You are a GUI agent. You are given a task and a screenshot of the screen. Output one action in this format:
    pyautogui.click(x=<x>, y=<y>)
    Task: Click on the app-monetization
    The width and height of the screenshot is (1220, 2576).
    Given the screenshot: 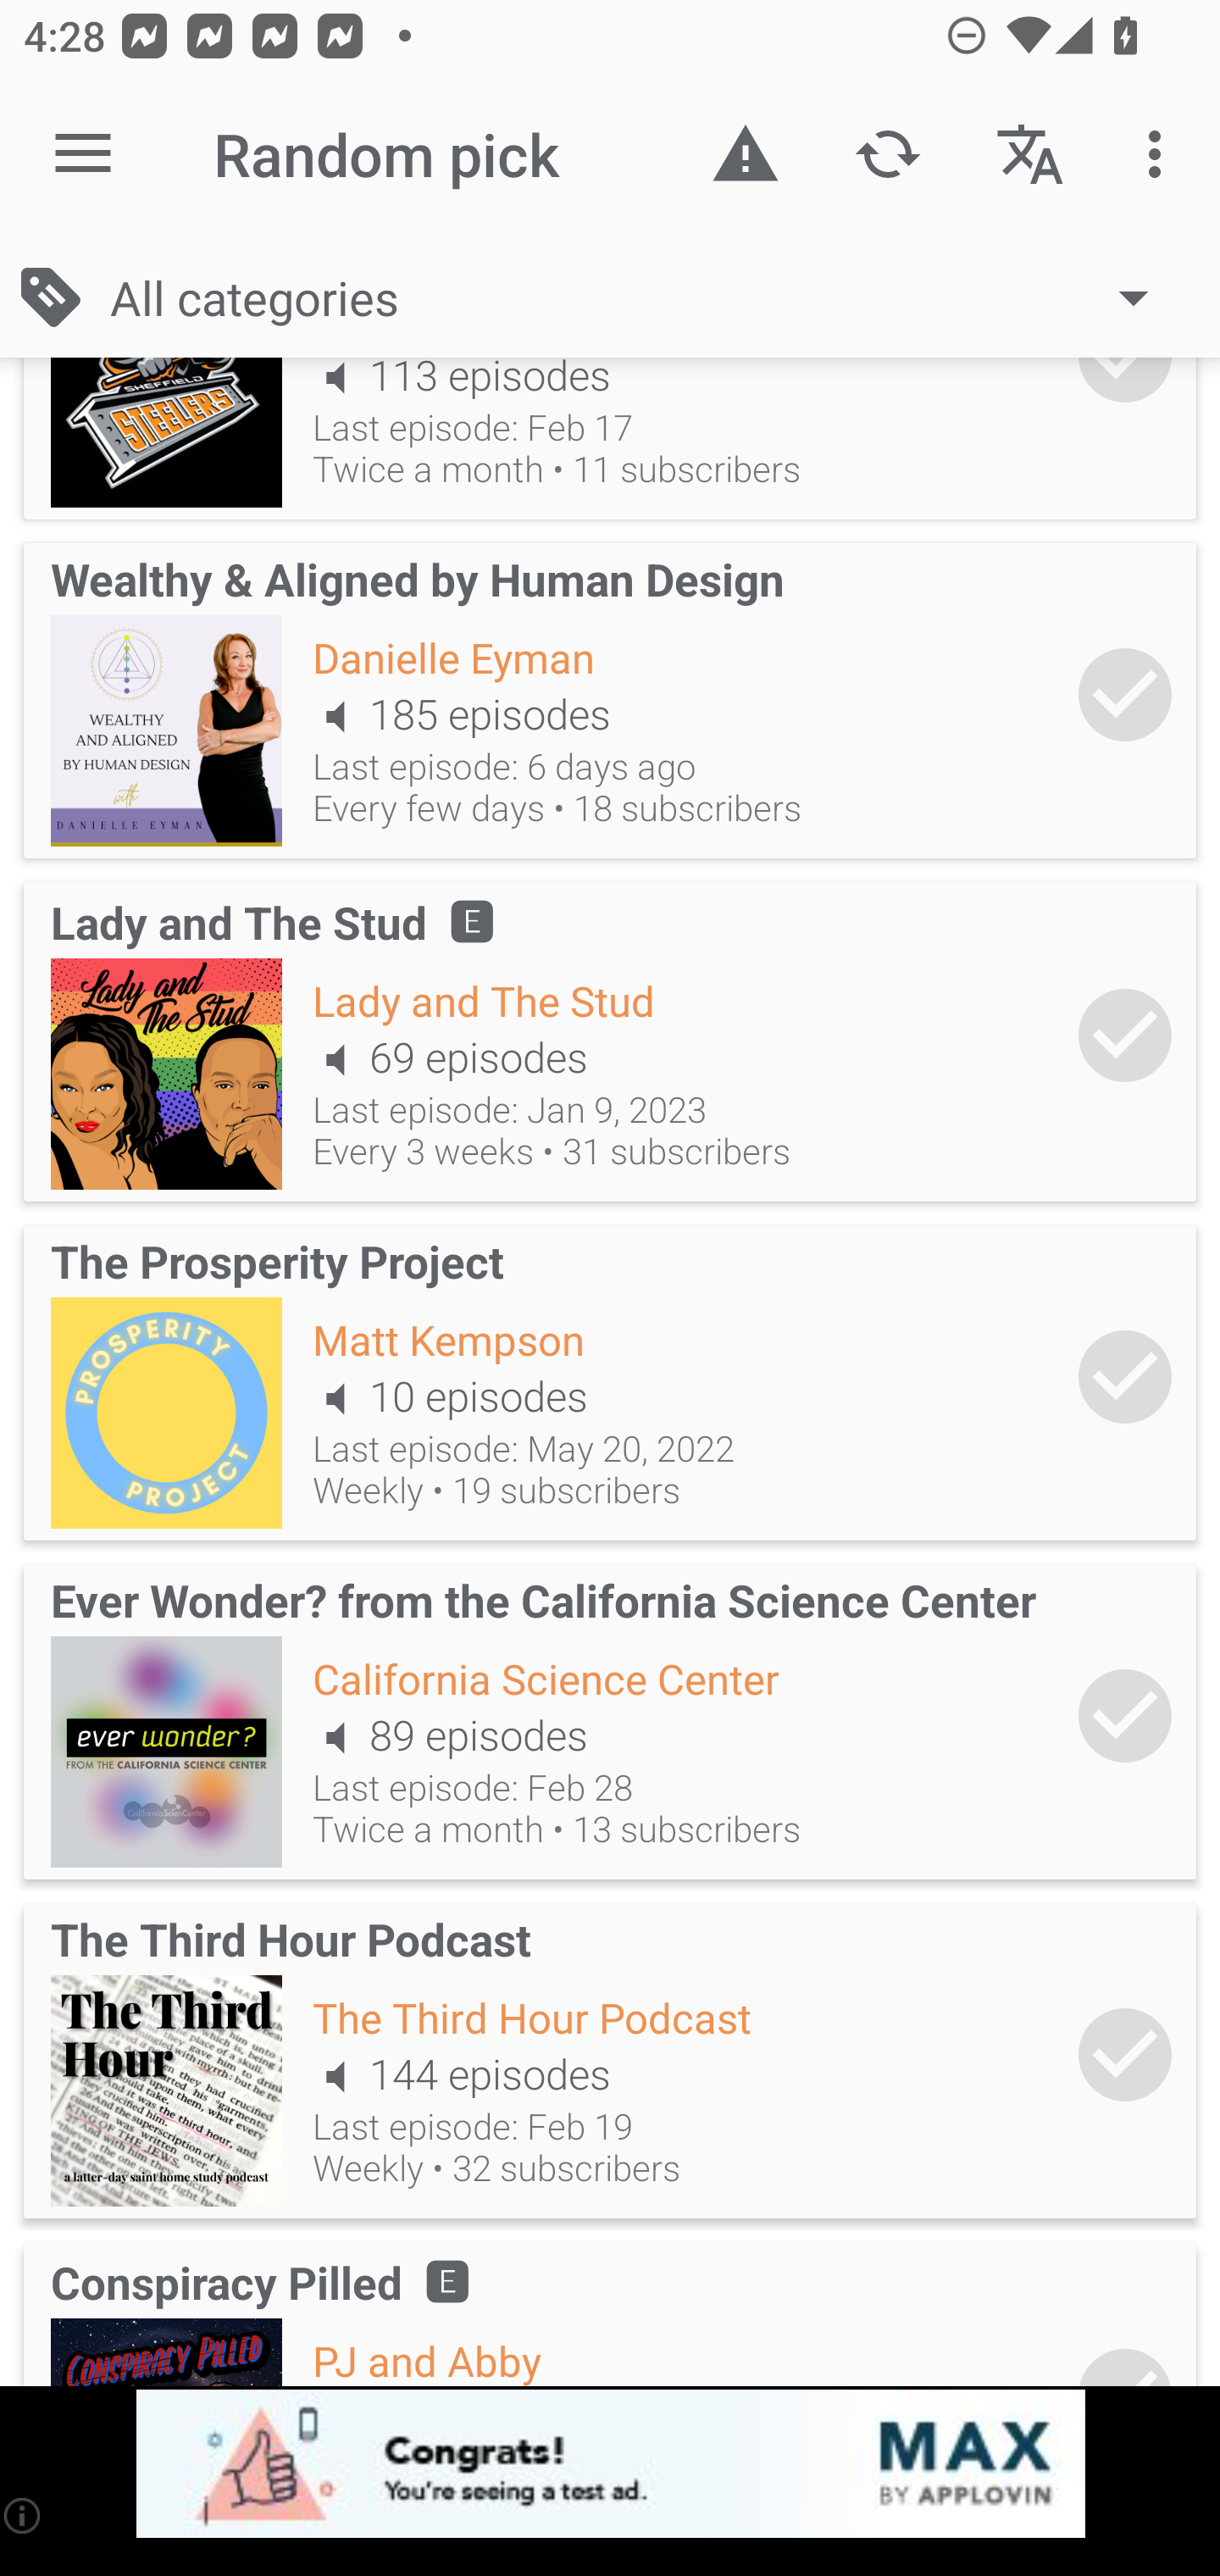 What is the action you would take?
    pyautogui.click(x=610, y=2465)
    